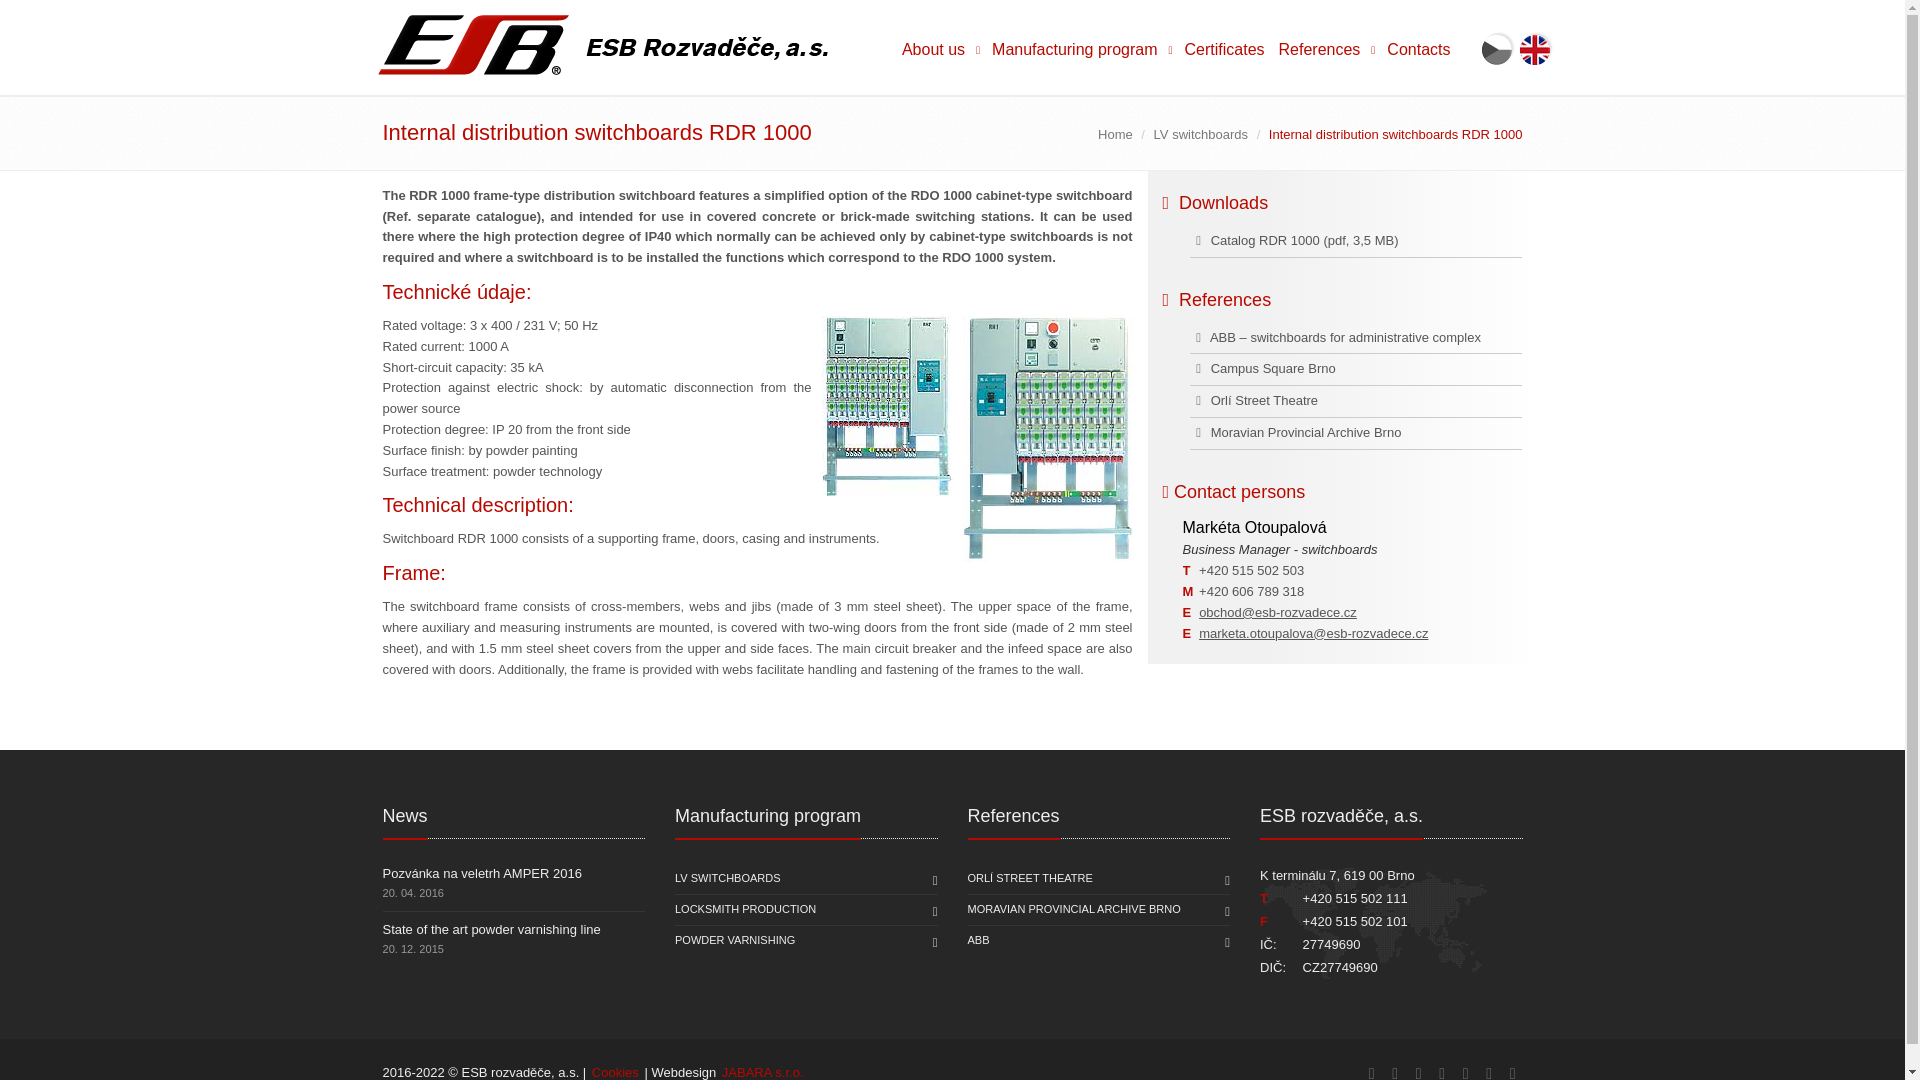  What do you see at coordinates (1326, 48) in the screenshot?
I see `References` at bounding box center [1326, 48].